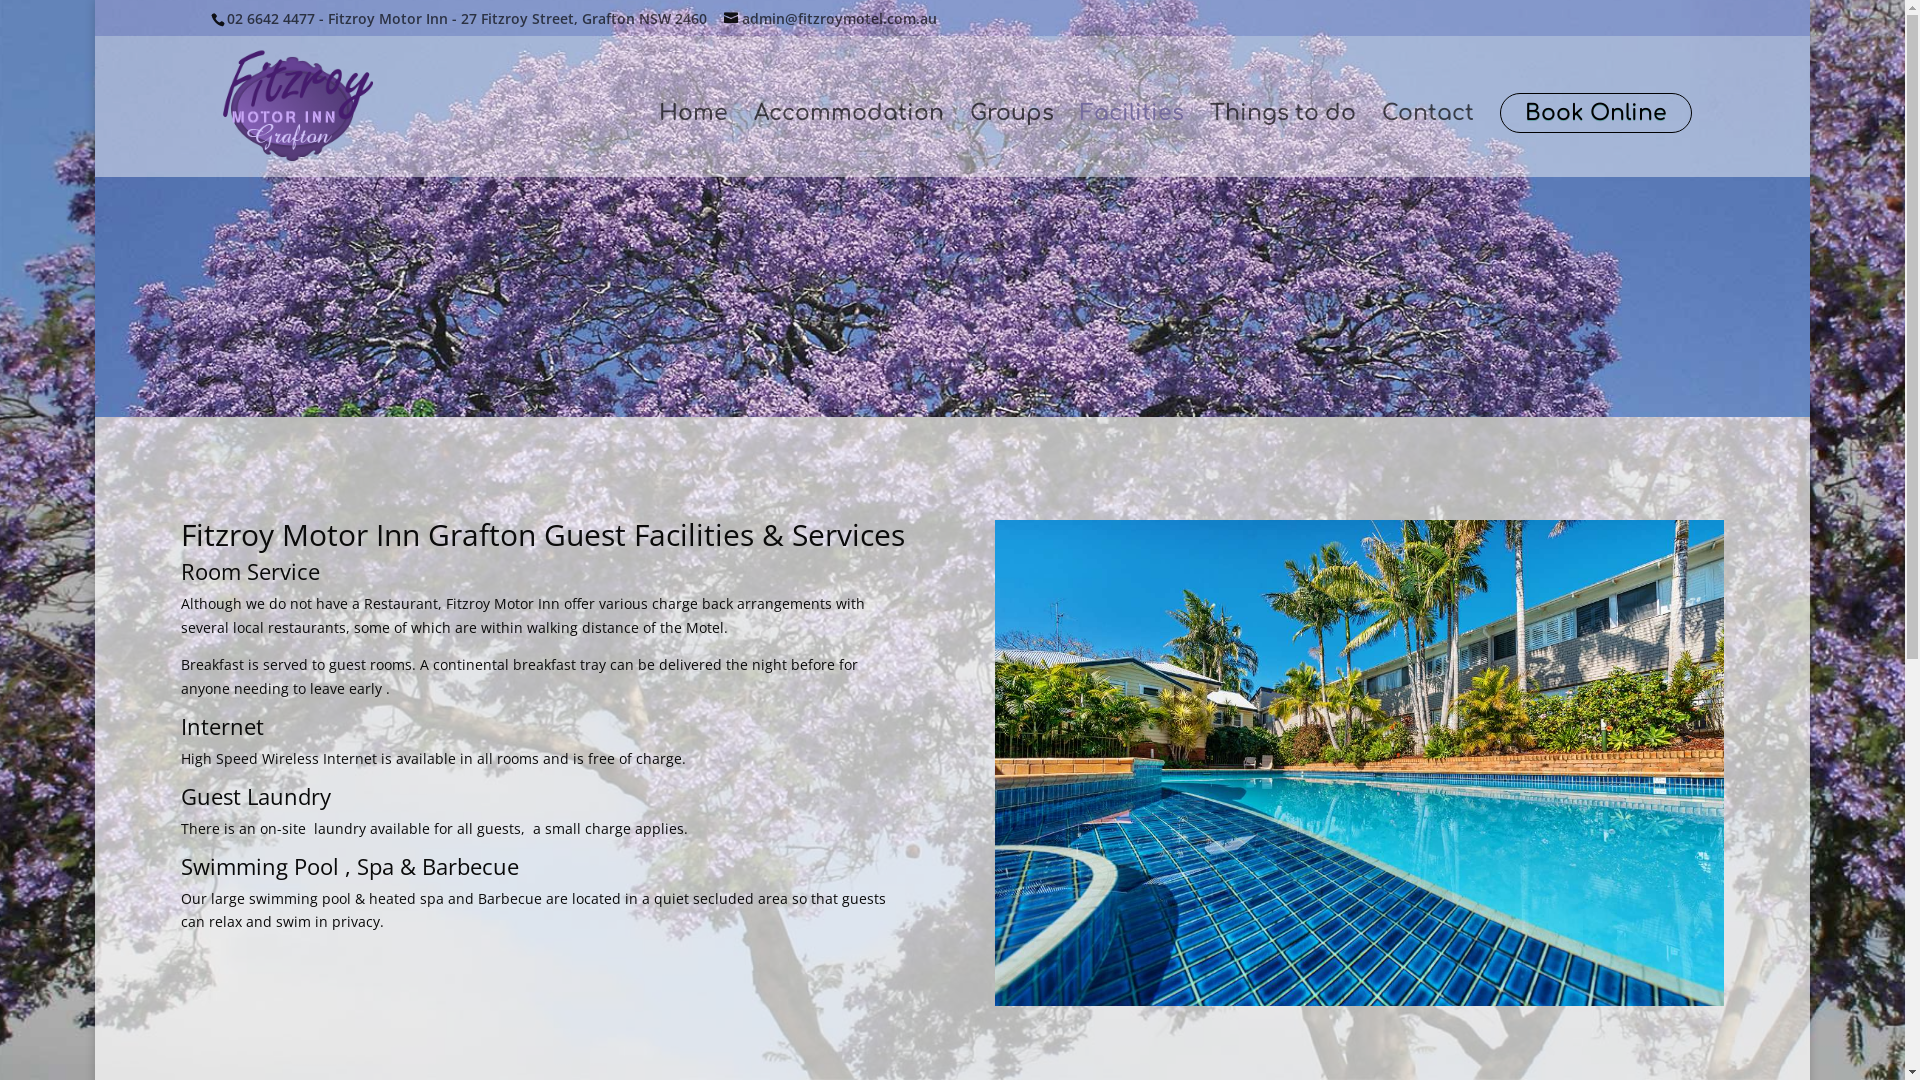 This screenshot has height=1080, width=1920. Describe the element at coordinates (1596, 113) in the screenshot. I see `Book Online` at that location.